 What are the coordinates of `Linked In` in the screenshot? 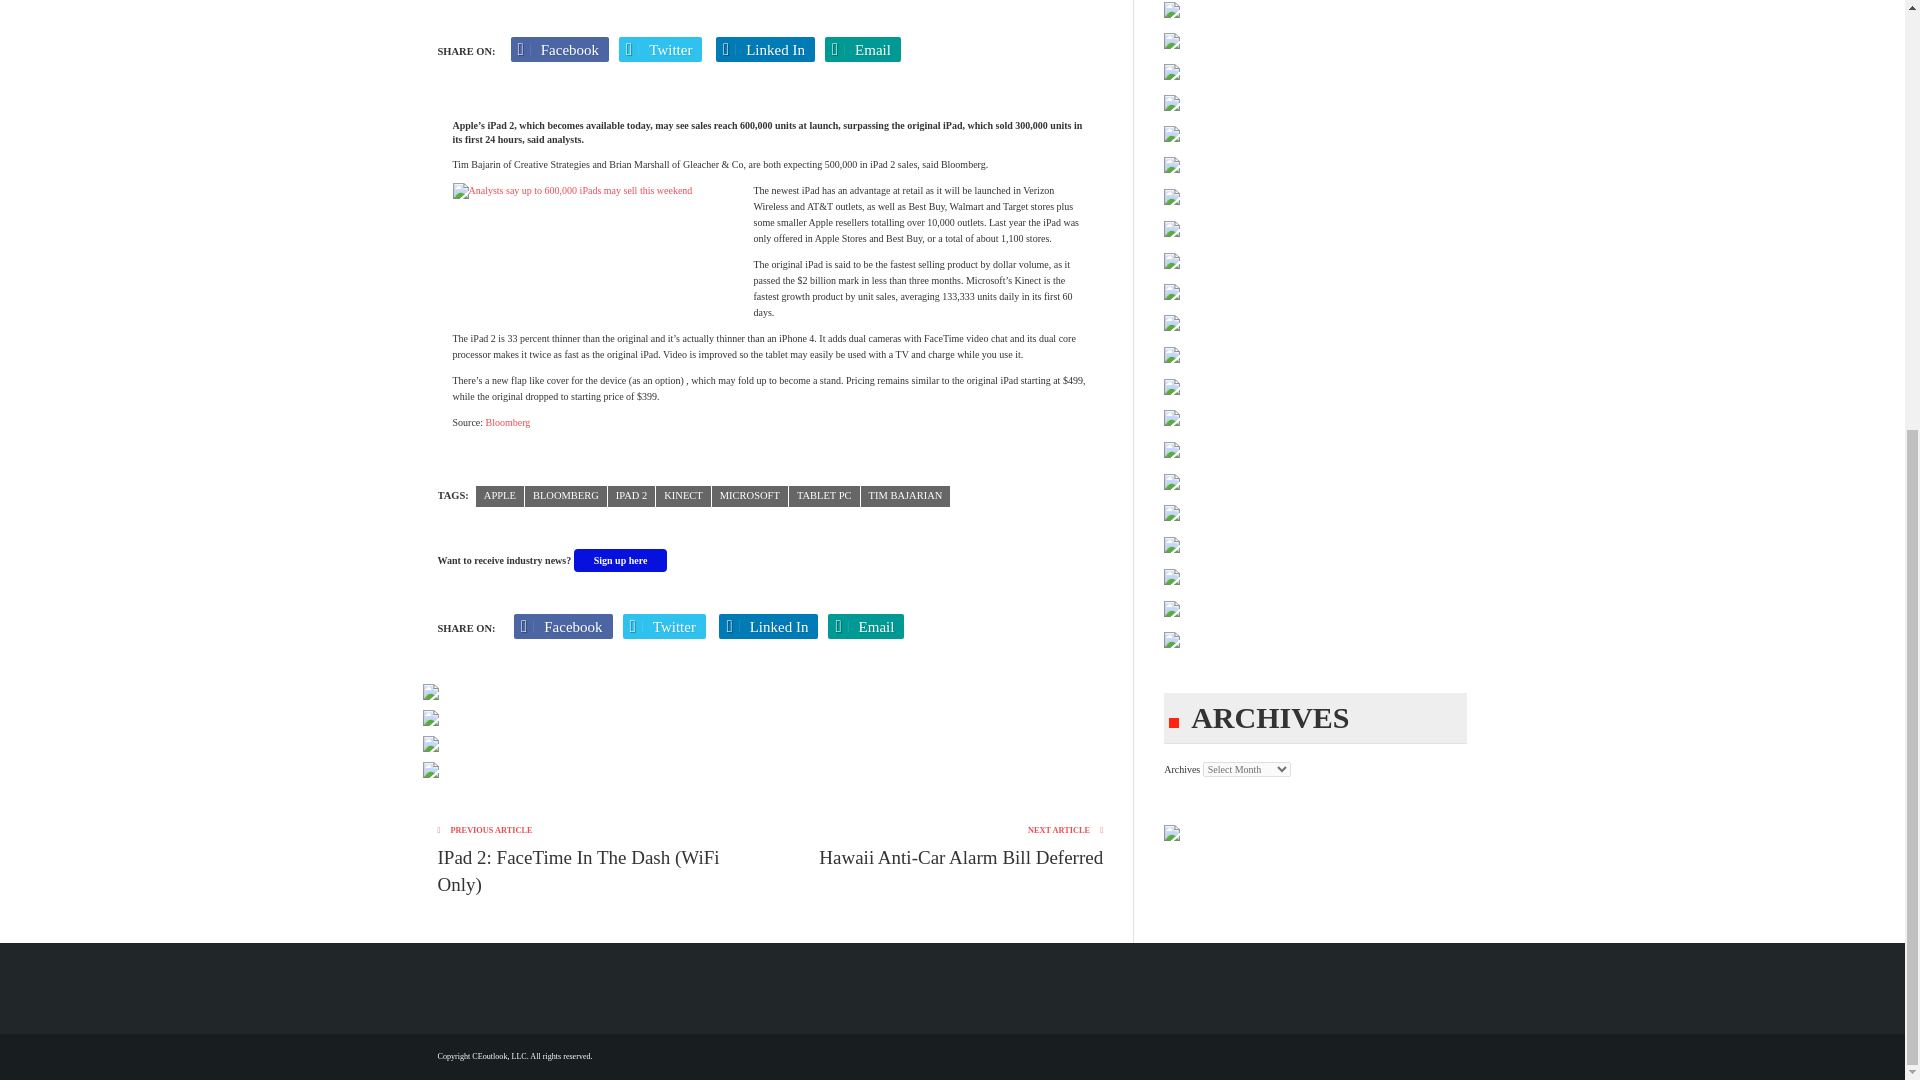 It's located at (765, 48).